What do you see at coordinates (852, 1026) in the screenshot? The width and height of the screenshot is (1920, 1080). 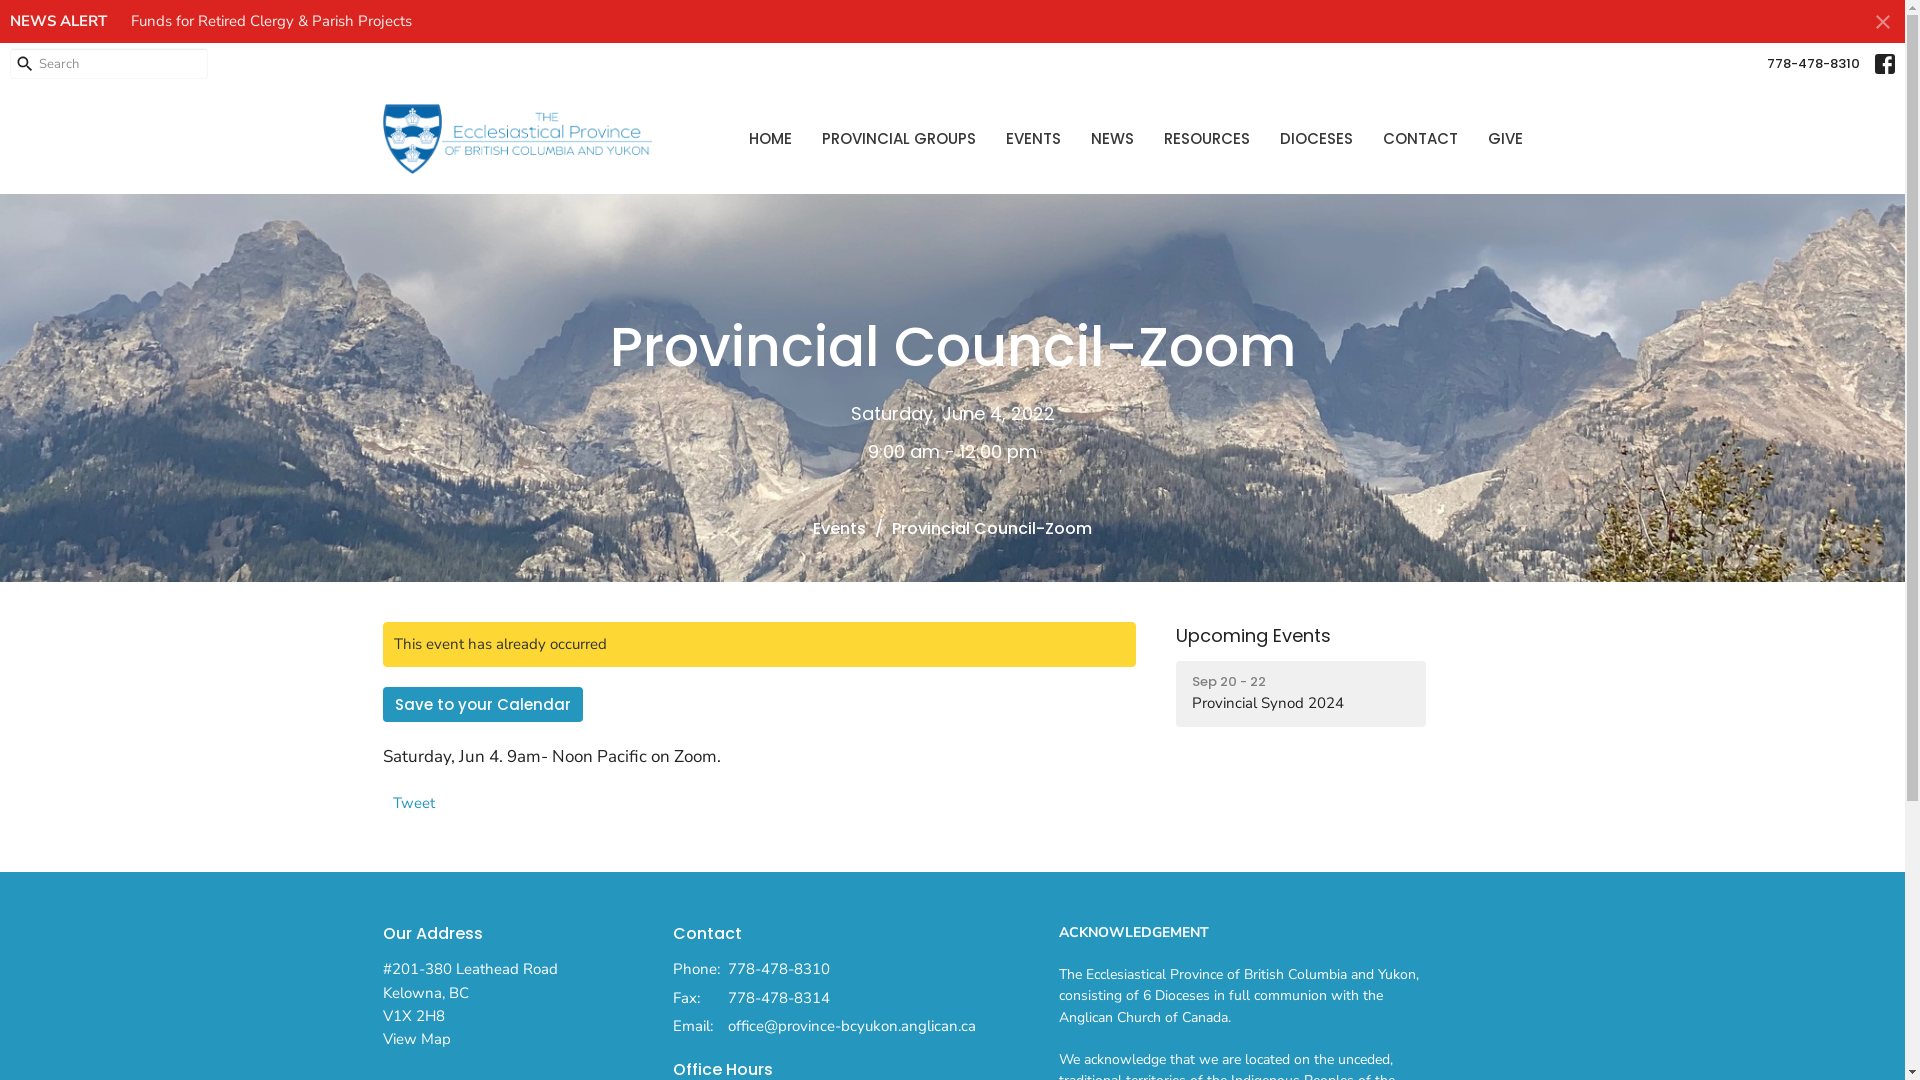 I see `office@province-bcyukon.anglican.ca` at bounding box center [852, 1026].